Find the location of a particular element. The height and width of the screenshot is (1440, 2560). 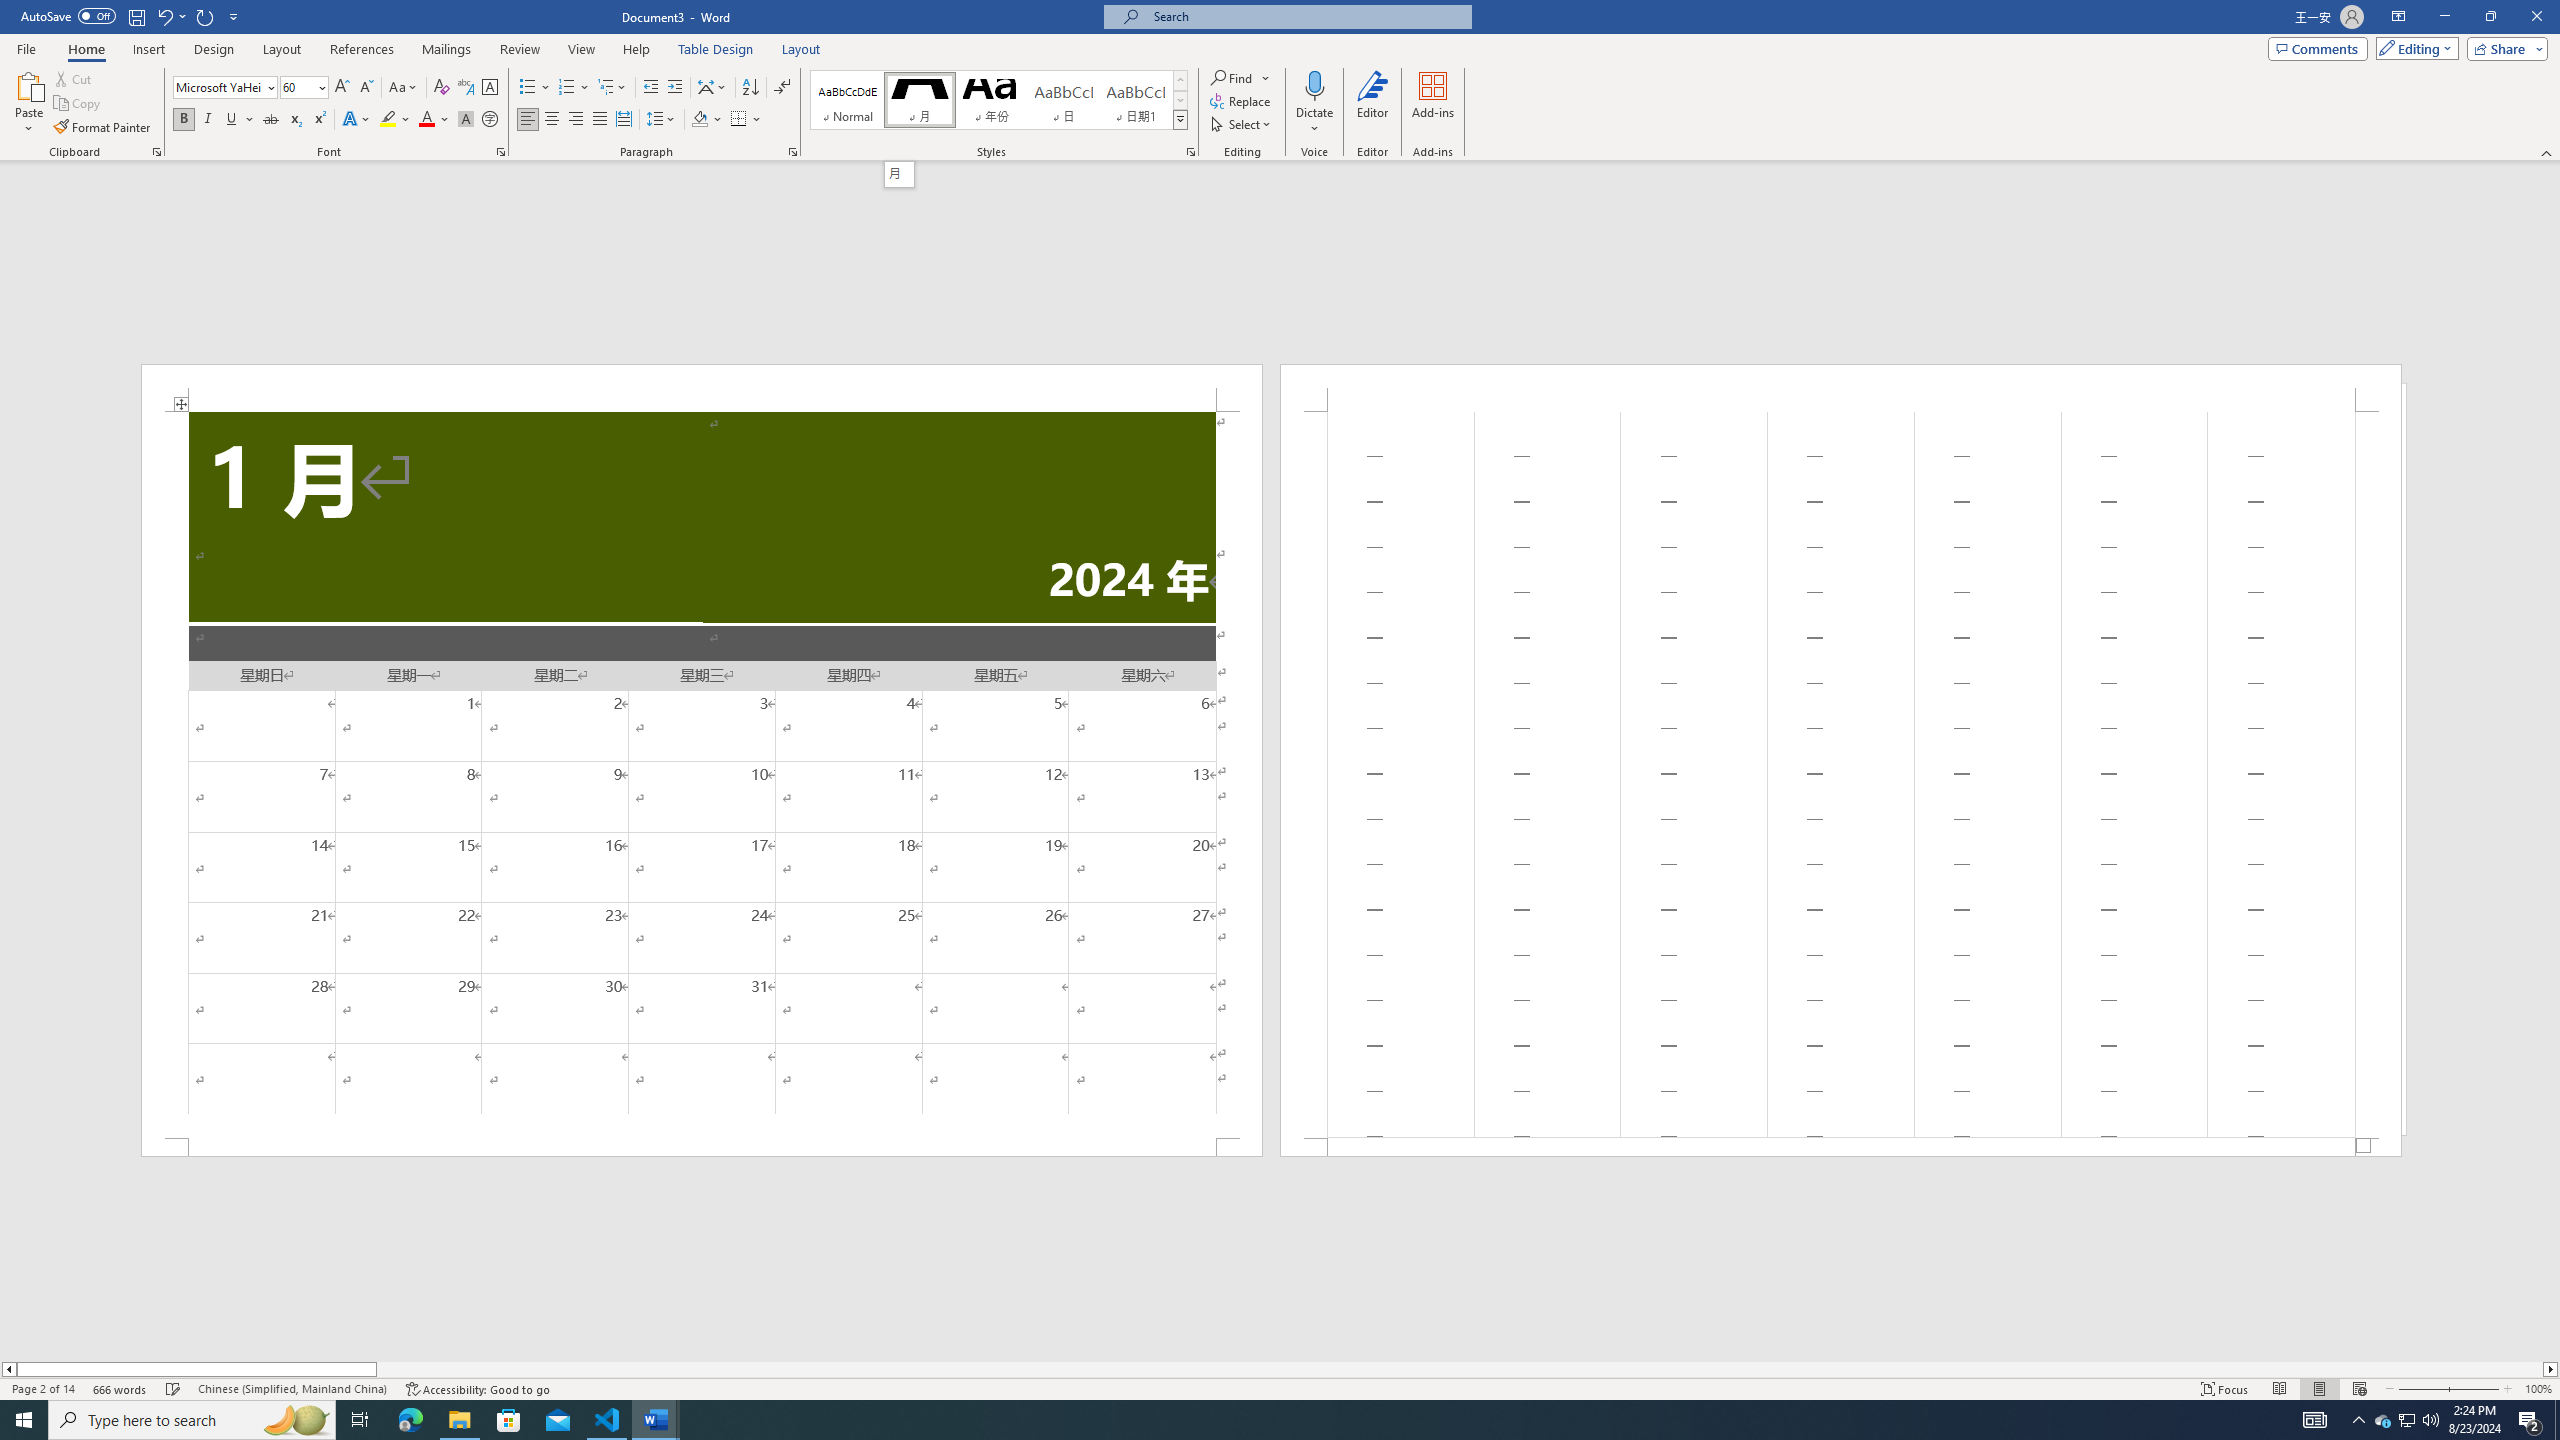

Page Number Page 2 of 14 is located at coordinates (43, 1389).